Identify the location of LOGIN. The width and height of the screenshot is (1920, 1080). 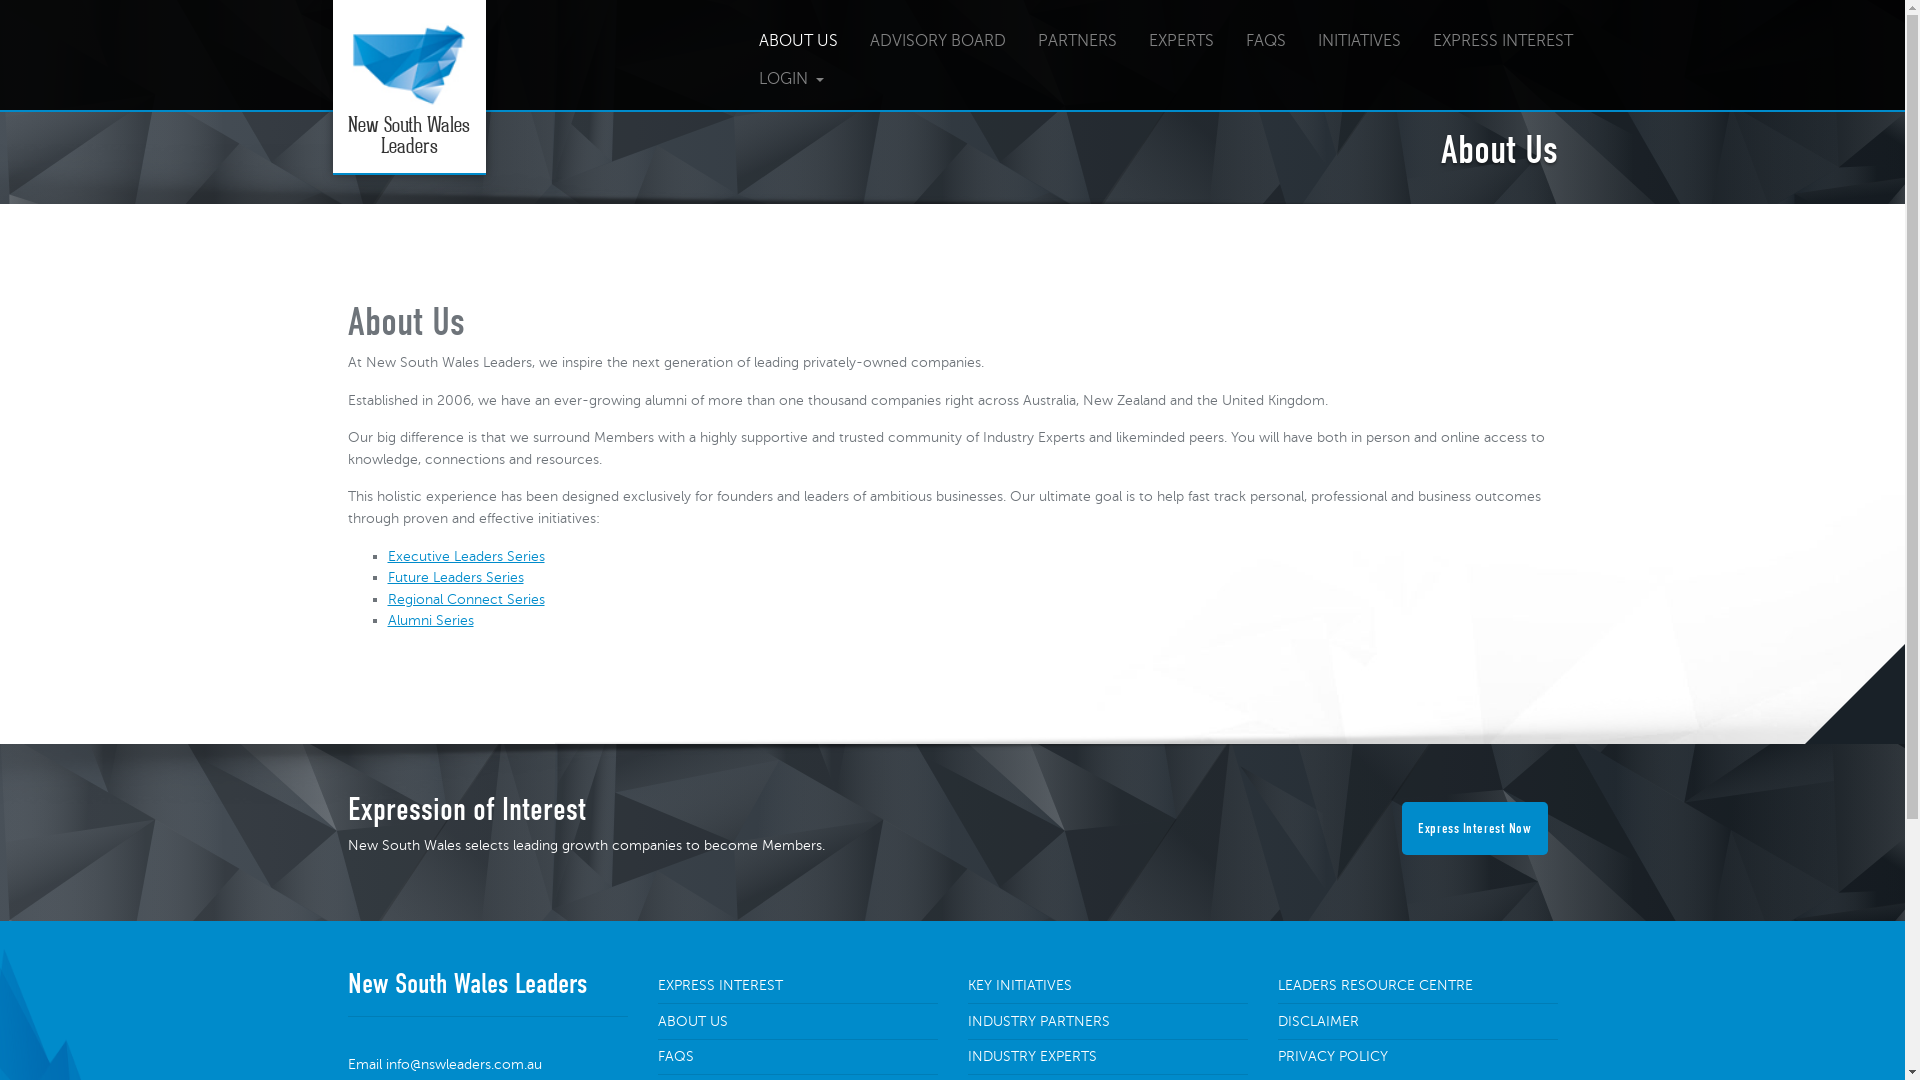
(792, 79).